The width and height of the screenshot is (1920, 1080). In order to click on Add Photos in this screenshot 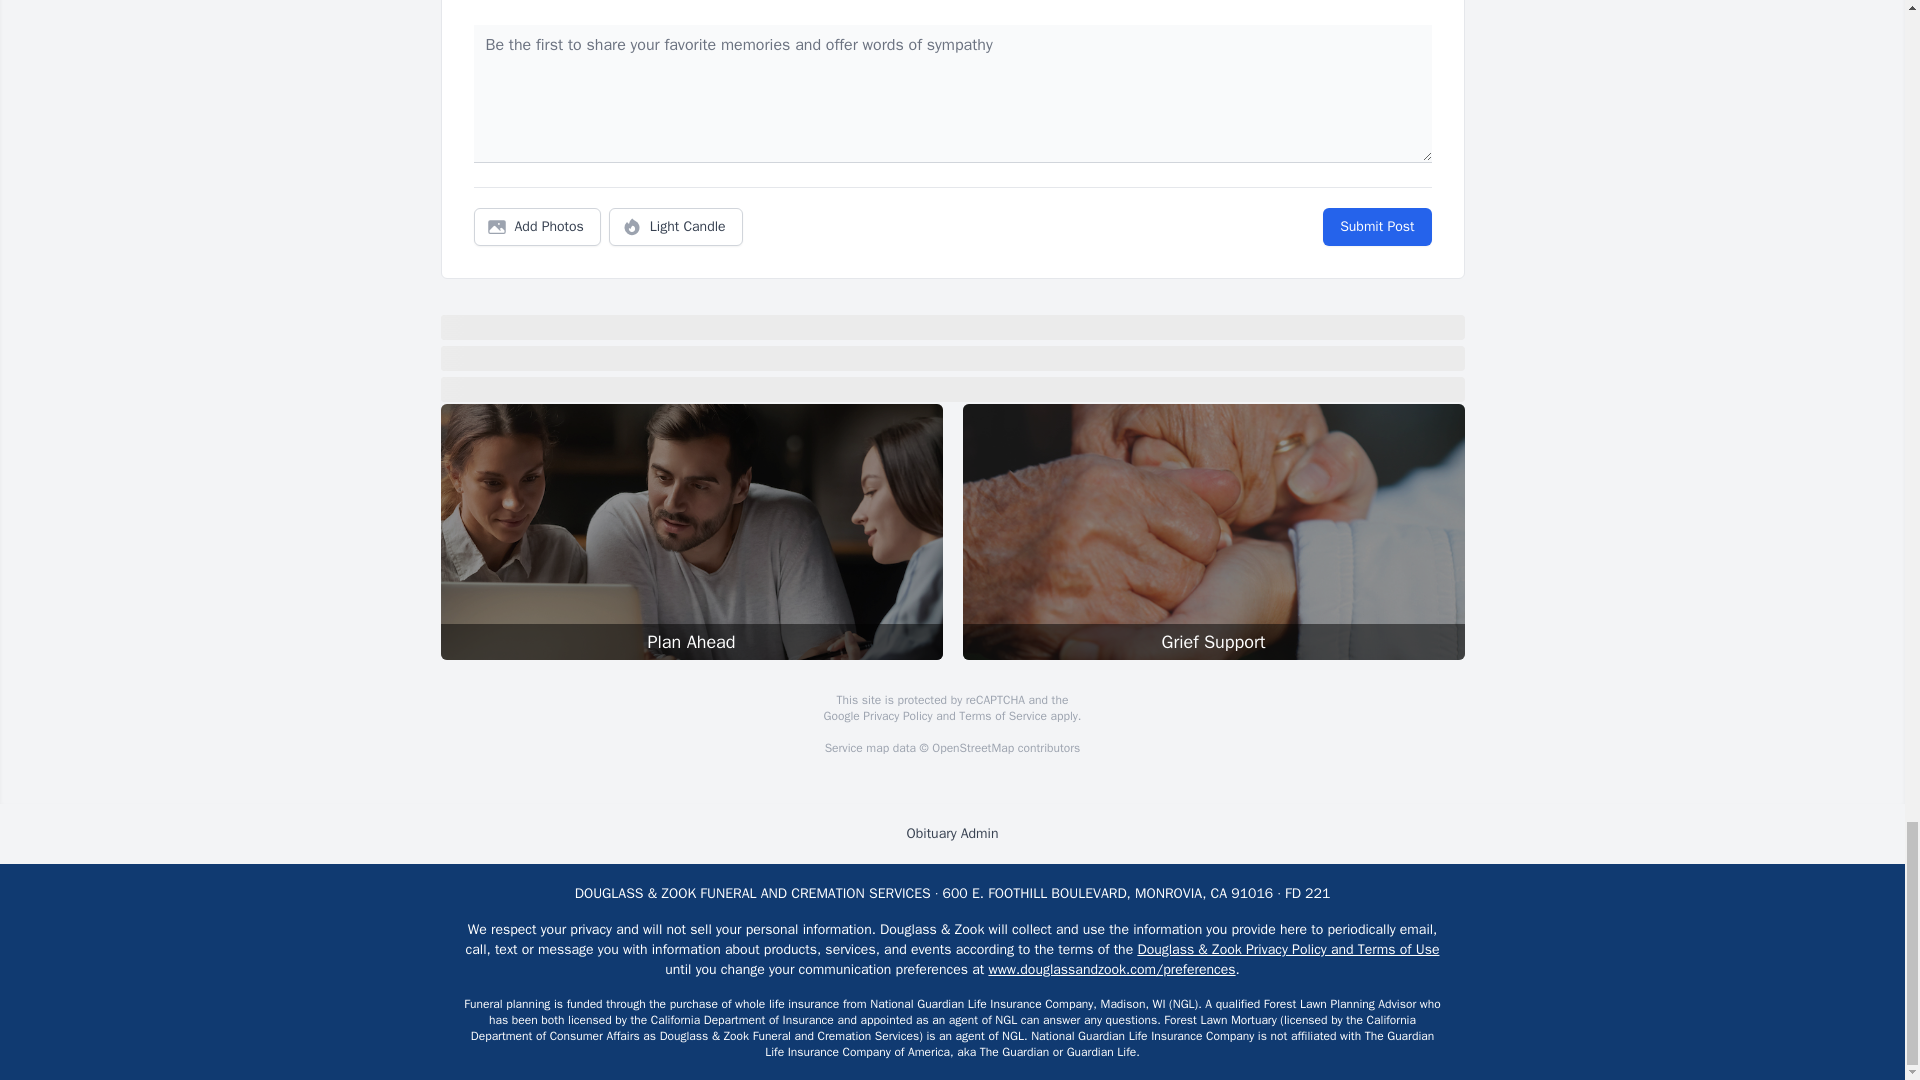, I will do `click(537, 227)`.